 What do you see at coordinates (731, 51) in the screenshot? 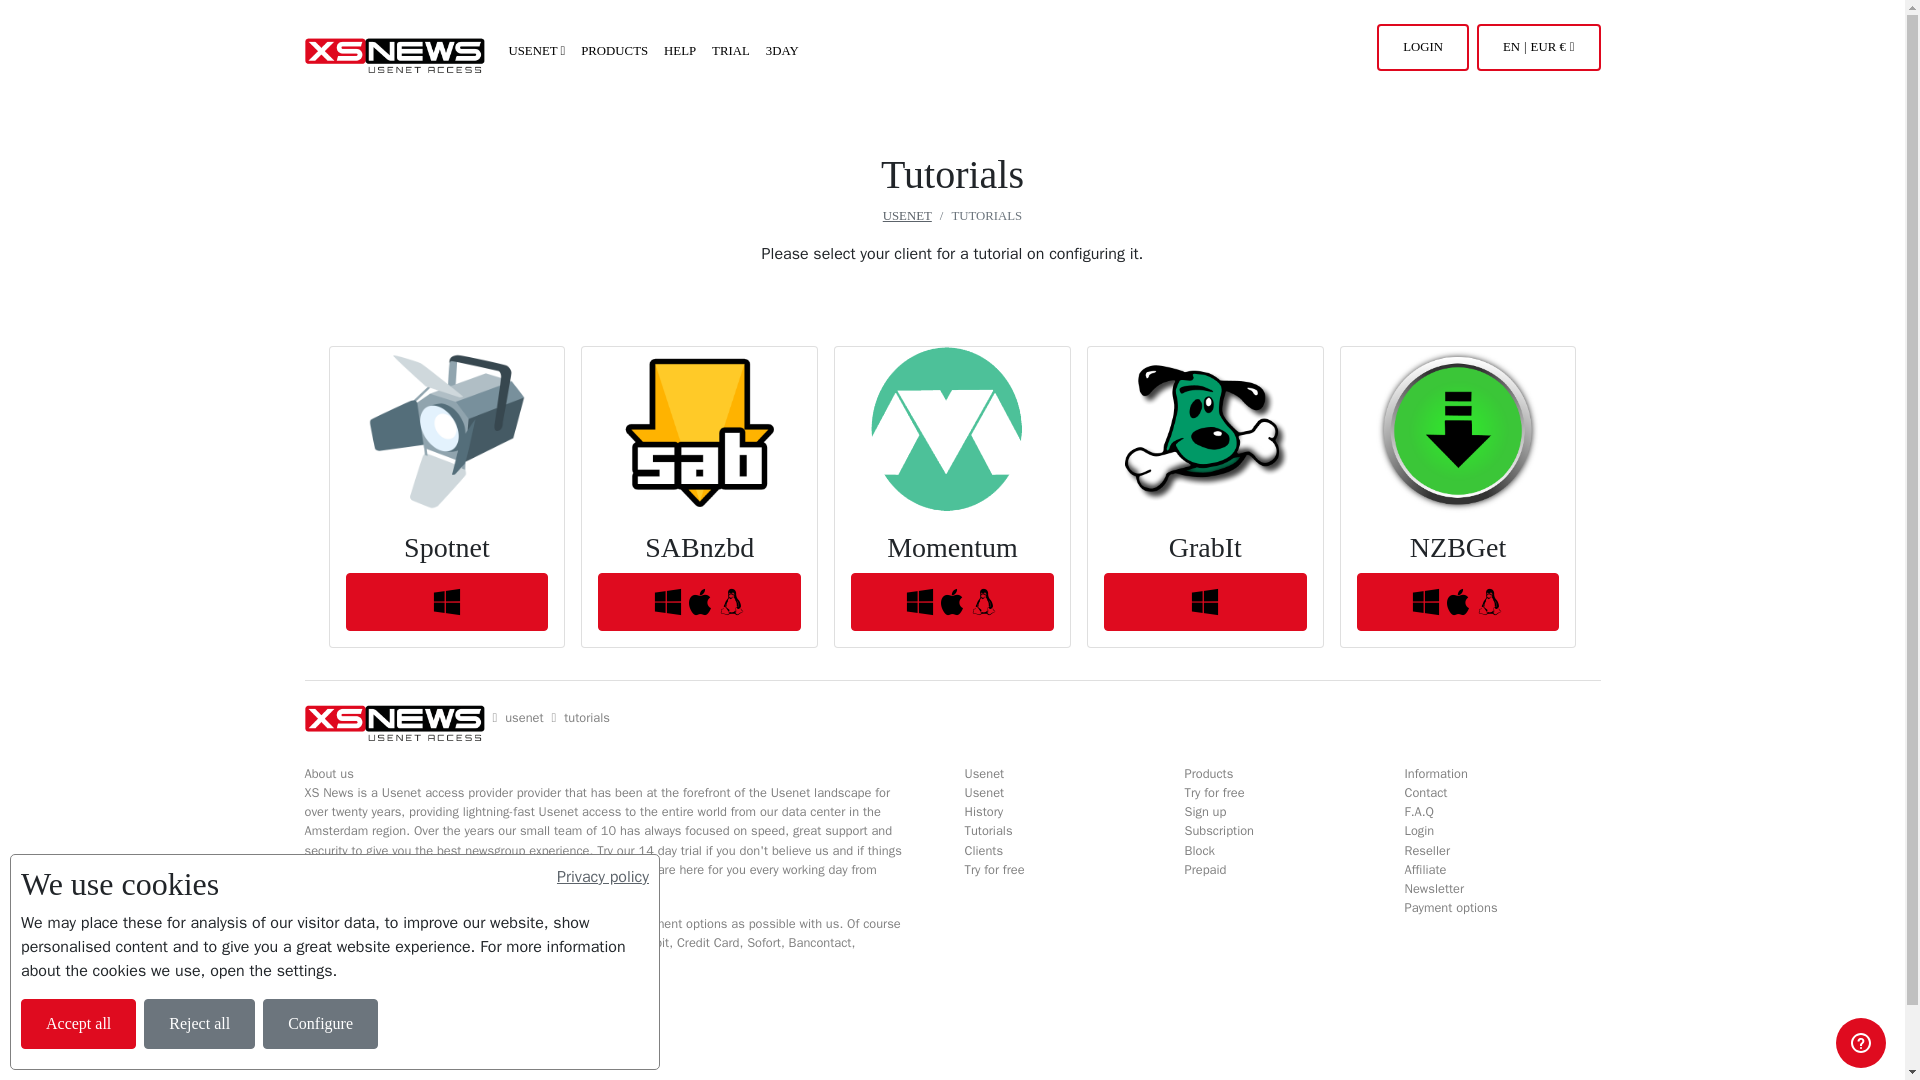
I see `TRIAL` at bounding box center [731, 51].